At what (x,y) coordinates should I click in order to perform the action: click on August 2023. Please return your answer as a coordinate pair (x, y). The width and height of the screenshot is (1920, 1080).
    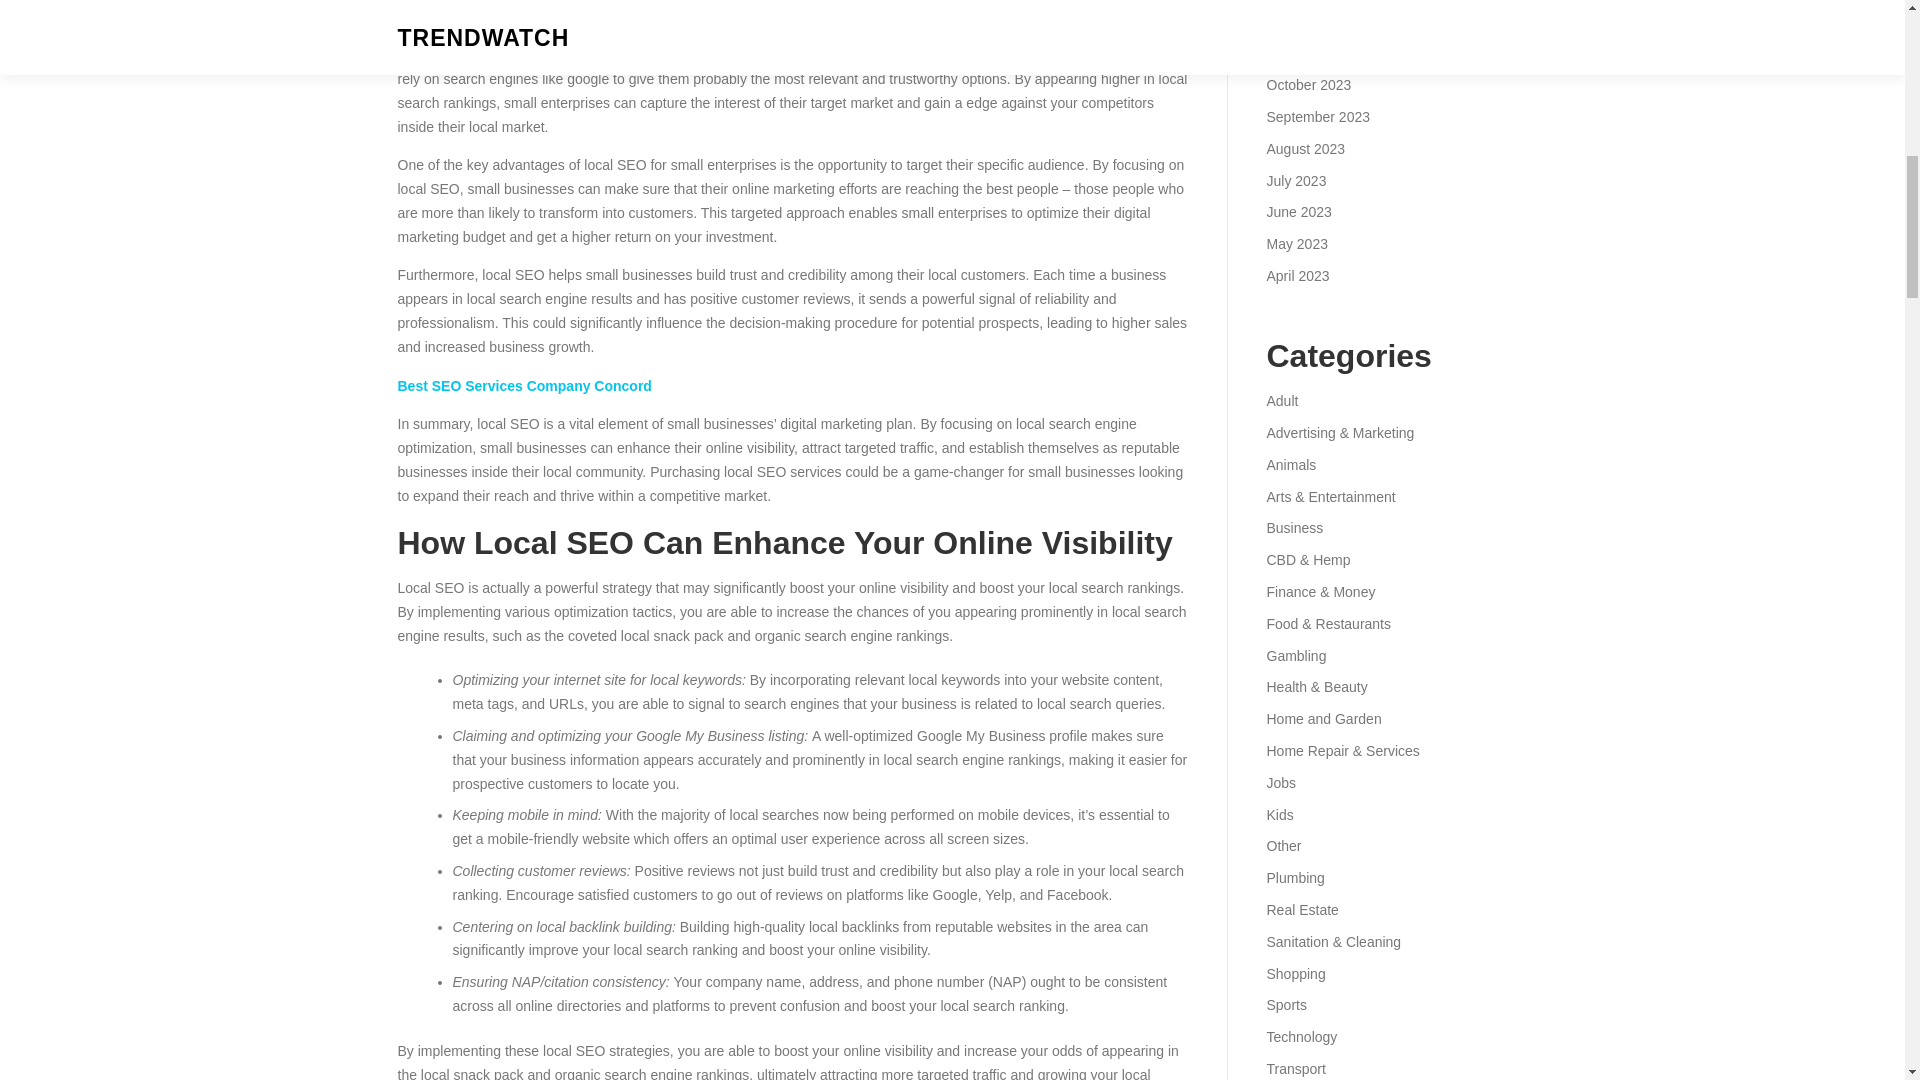
    Looking at the image, I should click on (1305, 148).